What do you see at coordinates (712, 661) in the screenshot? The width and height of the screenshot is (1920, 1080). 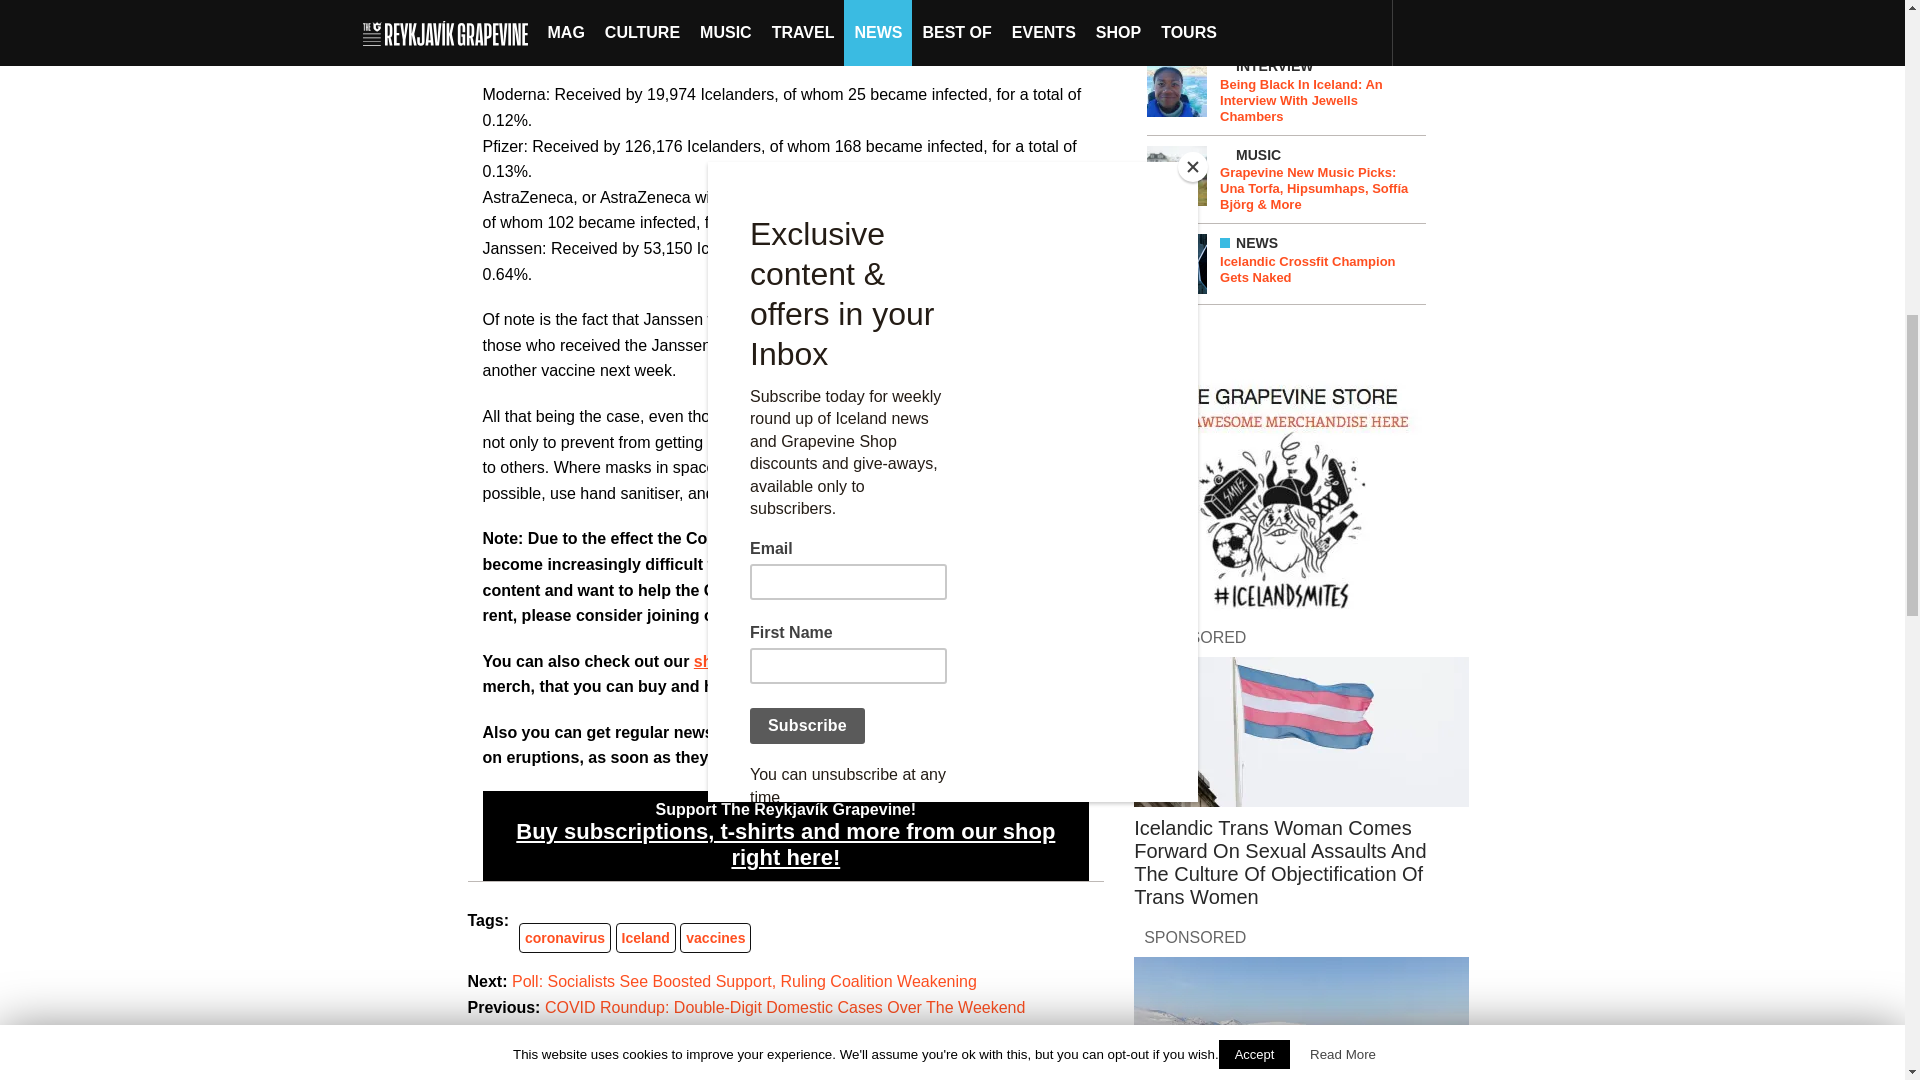 I see `shop` at bounding box center [712, 661].